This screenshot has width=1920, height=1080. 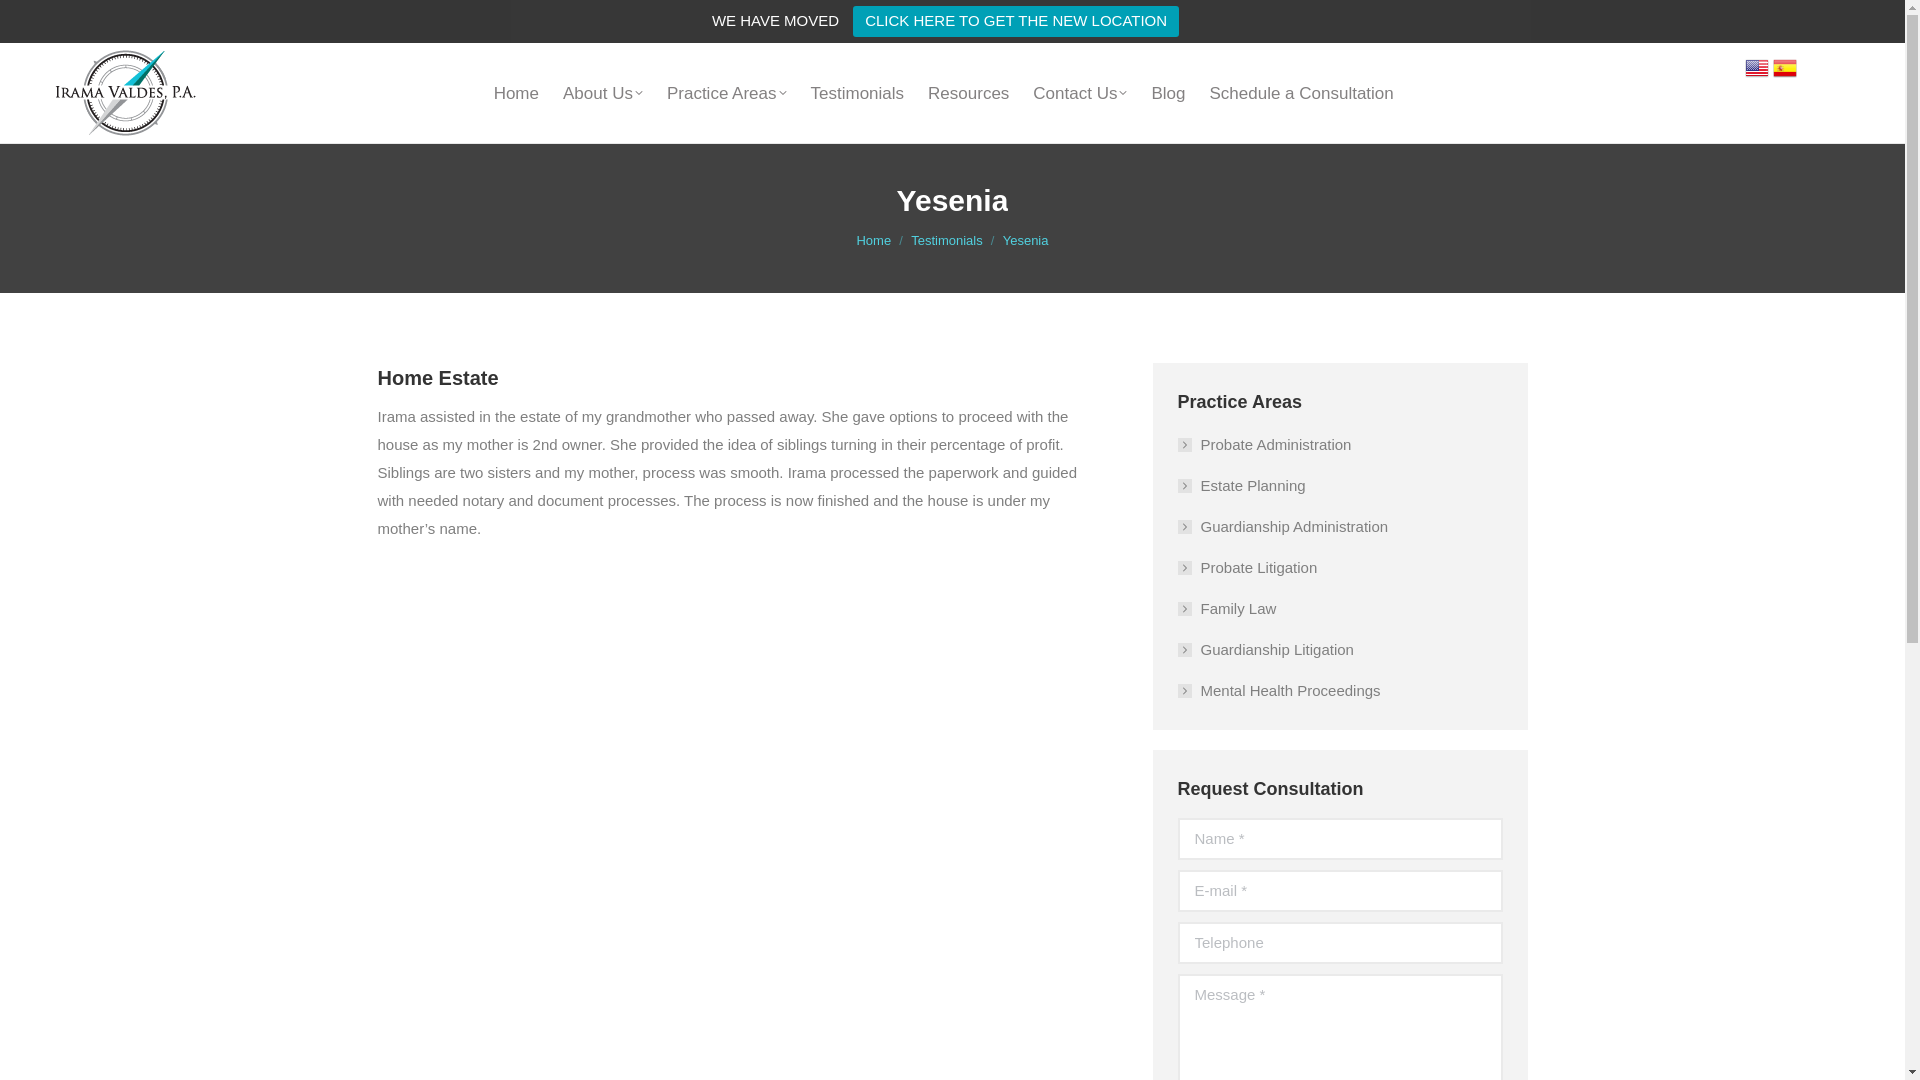 I want to click on CLICK HERE TO GET THE NEW LOCATION, so click(x=1015, y=21).